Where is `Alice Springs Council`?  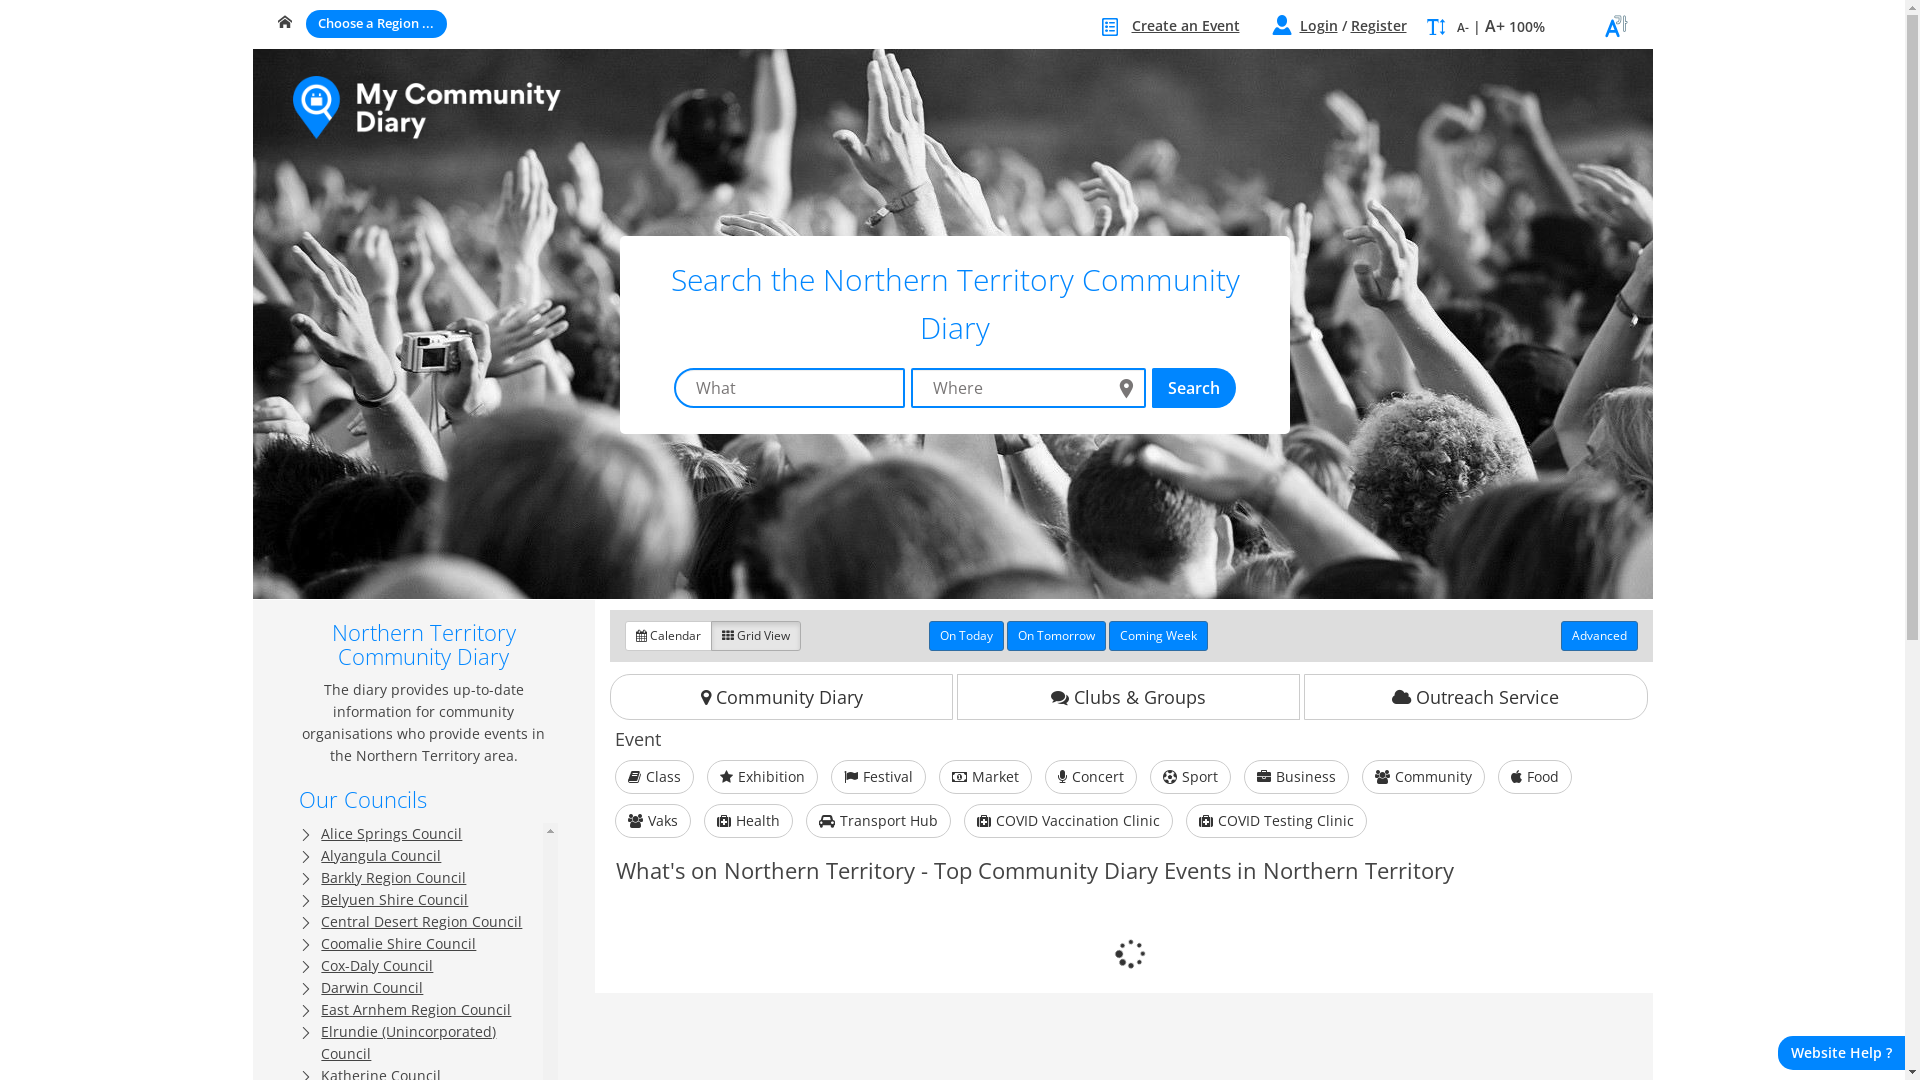
Alice Springs Council is located at coordinates (392, 834).